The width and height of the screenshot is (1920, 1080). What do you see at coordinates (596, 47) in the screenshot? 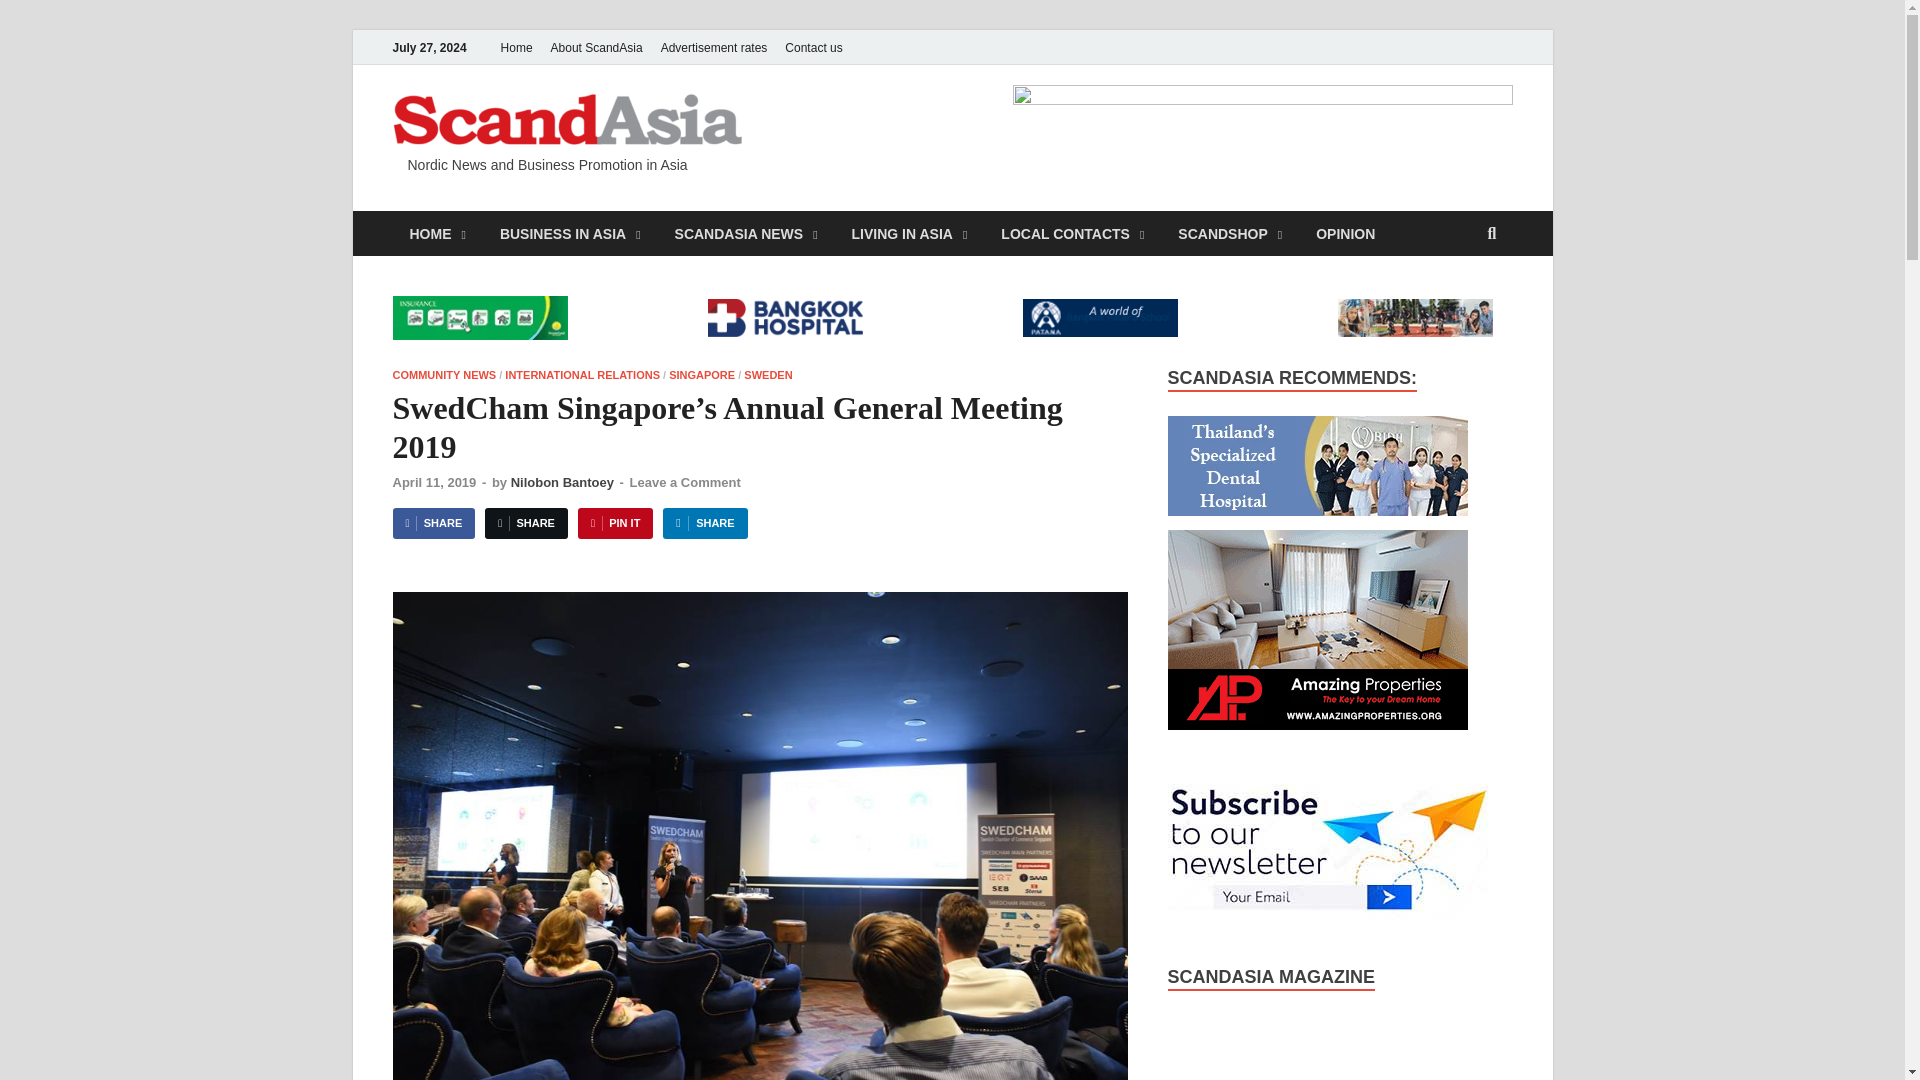
I see `About ScandAsia` at bounding box center [596, 47].